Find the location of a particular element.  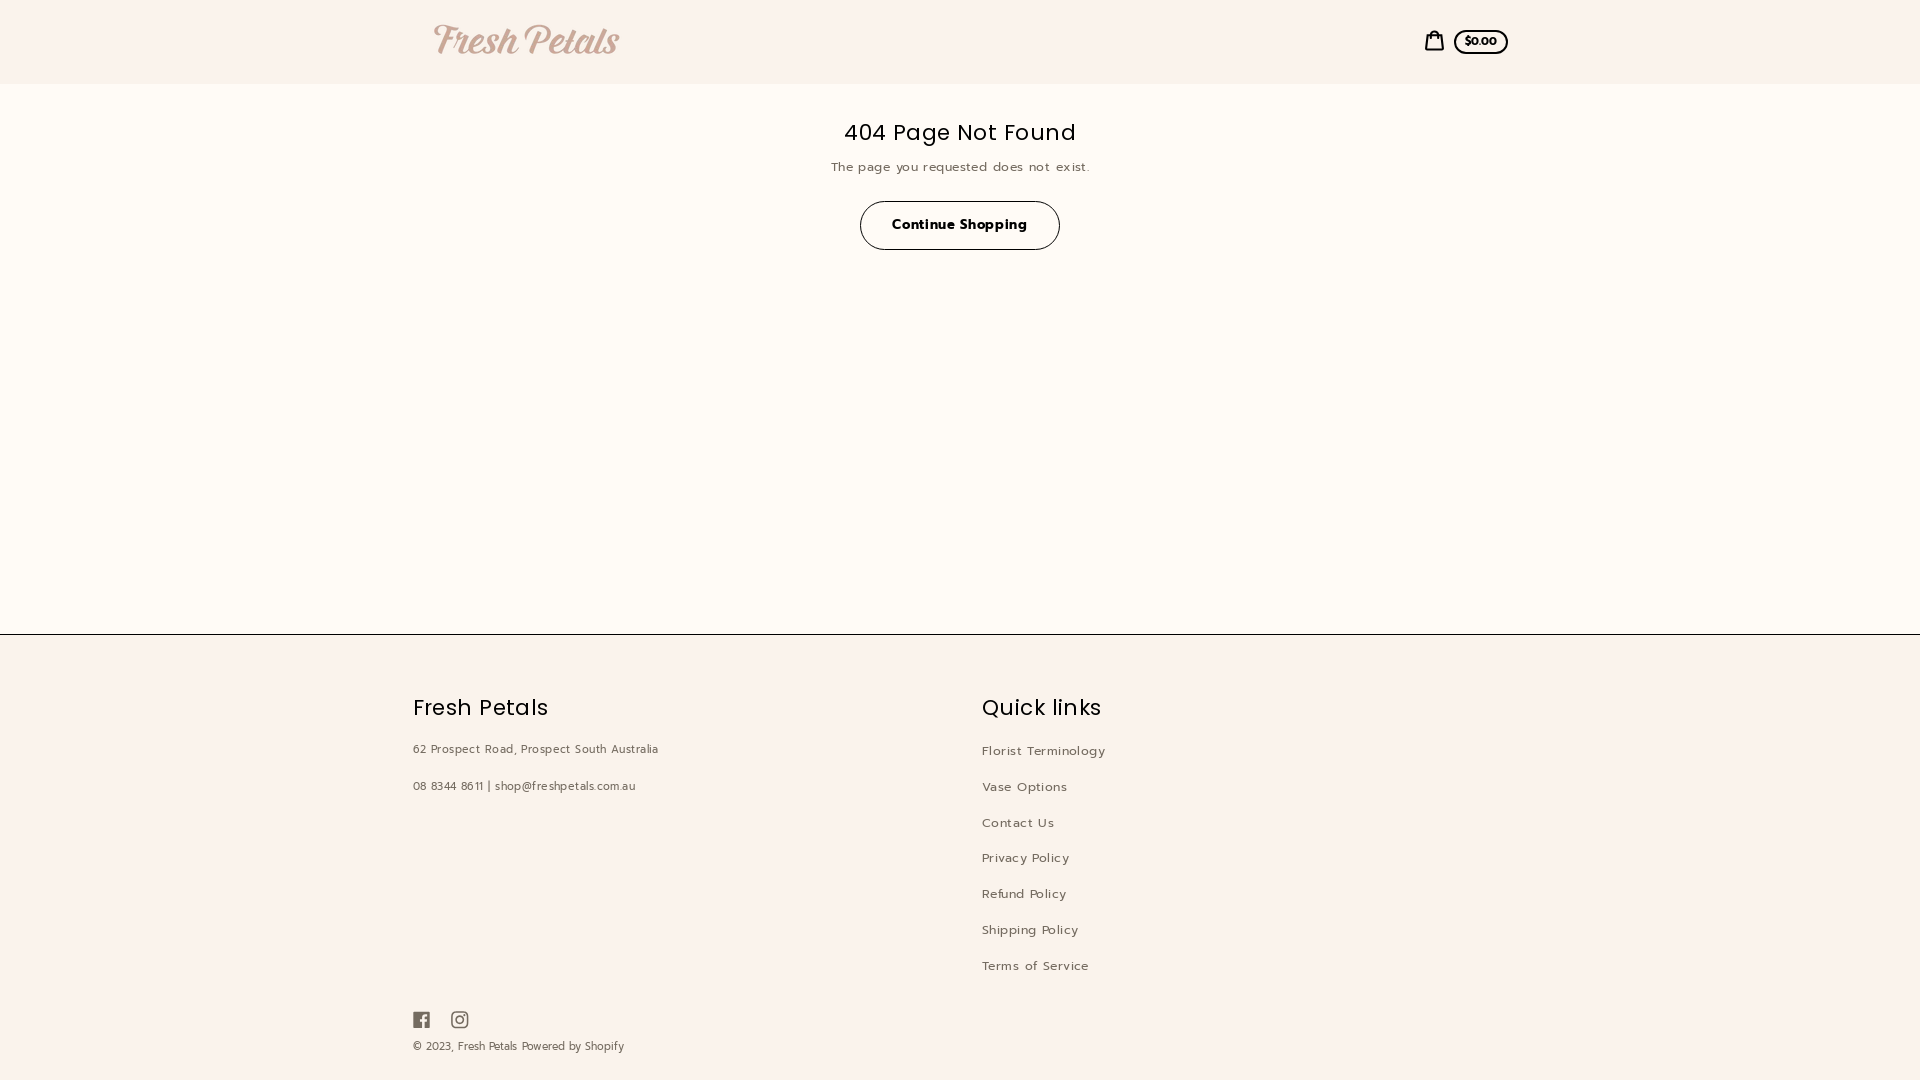

Florist Terminology is located at coordinates (1044, 751).